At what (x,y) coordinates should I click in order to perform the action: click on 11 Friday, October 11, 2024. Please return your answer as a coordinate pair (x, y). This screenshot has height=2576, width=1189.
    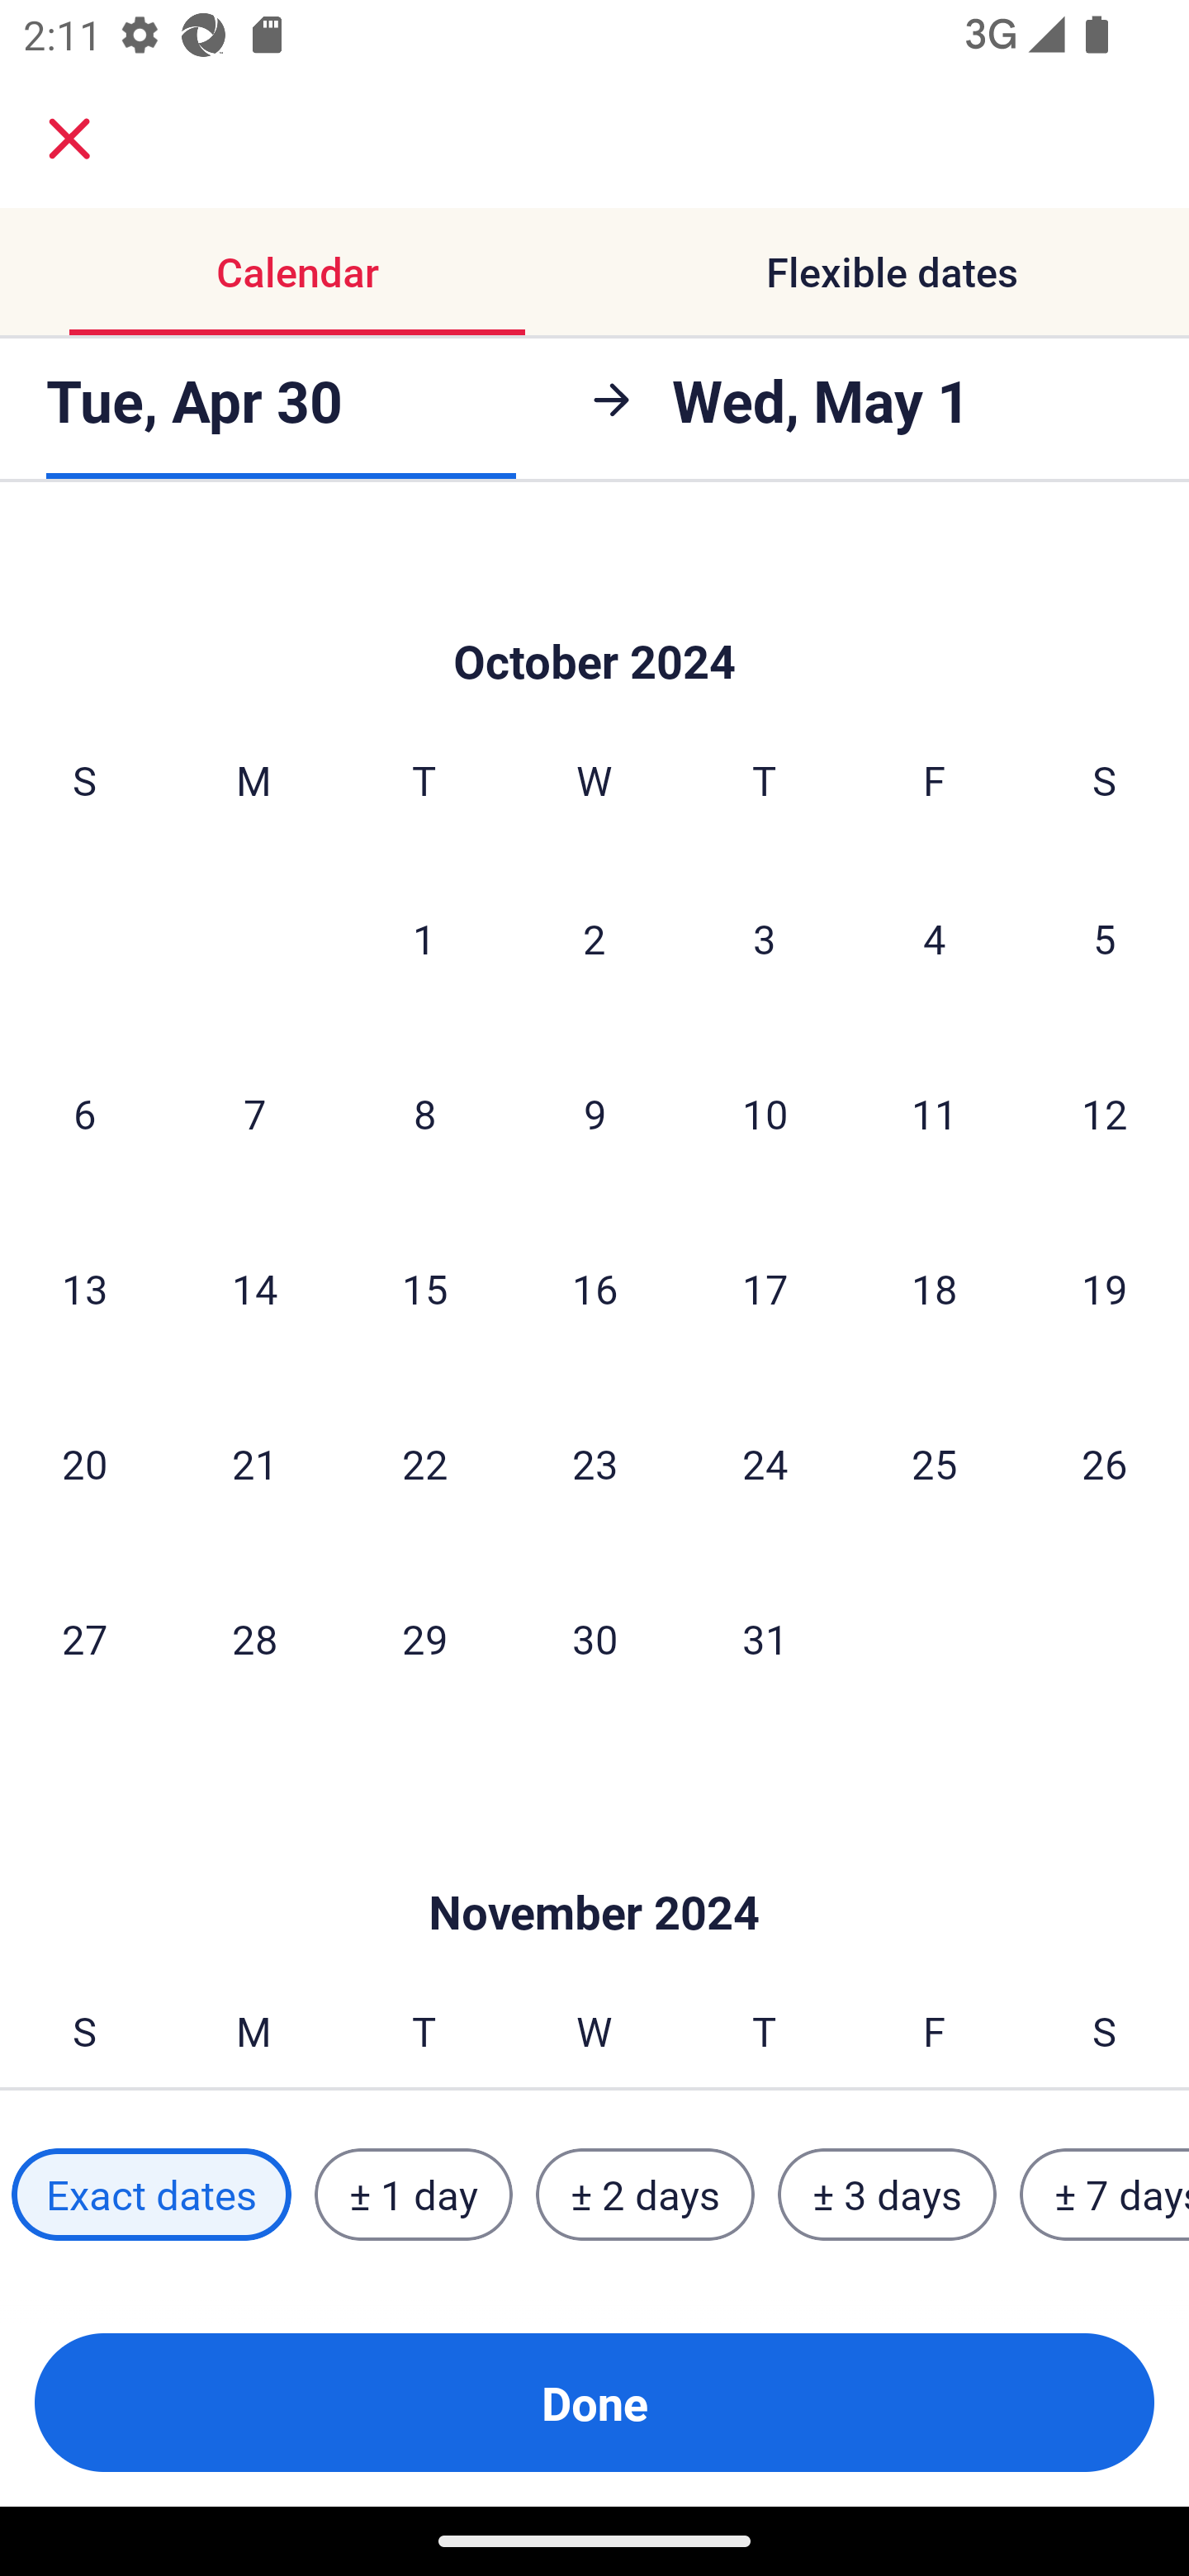
    Looking at the image, I should click on (935, 1112).